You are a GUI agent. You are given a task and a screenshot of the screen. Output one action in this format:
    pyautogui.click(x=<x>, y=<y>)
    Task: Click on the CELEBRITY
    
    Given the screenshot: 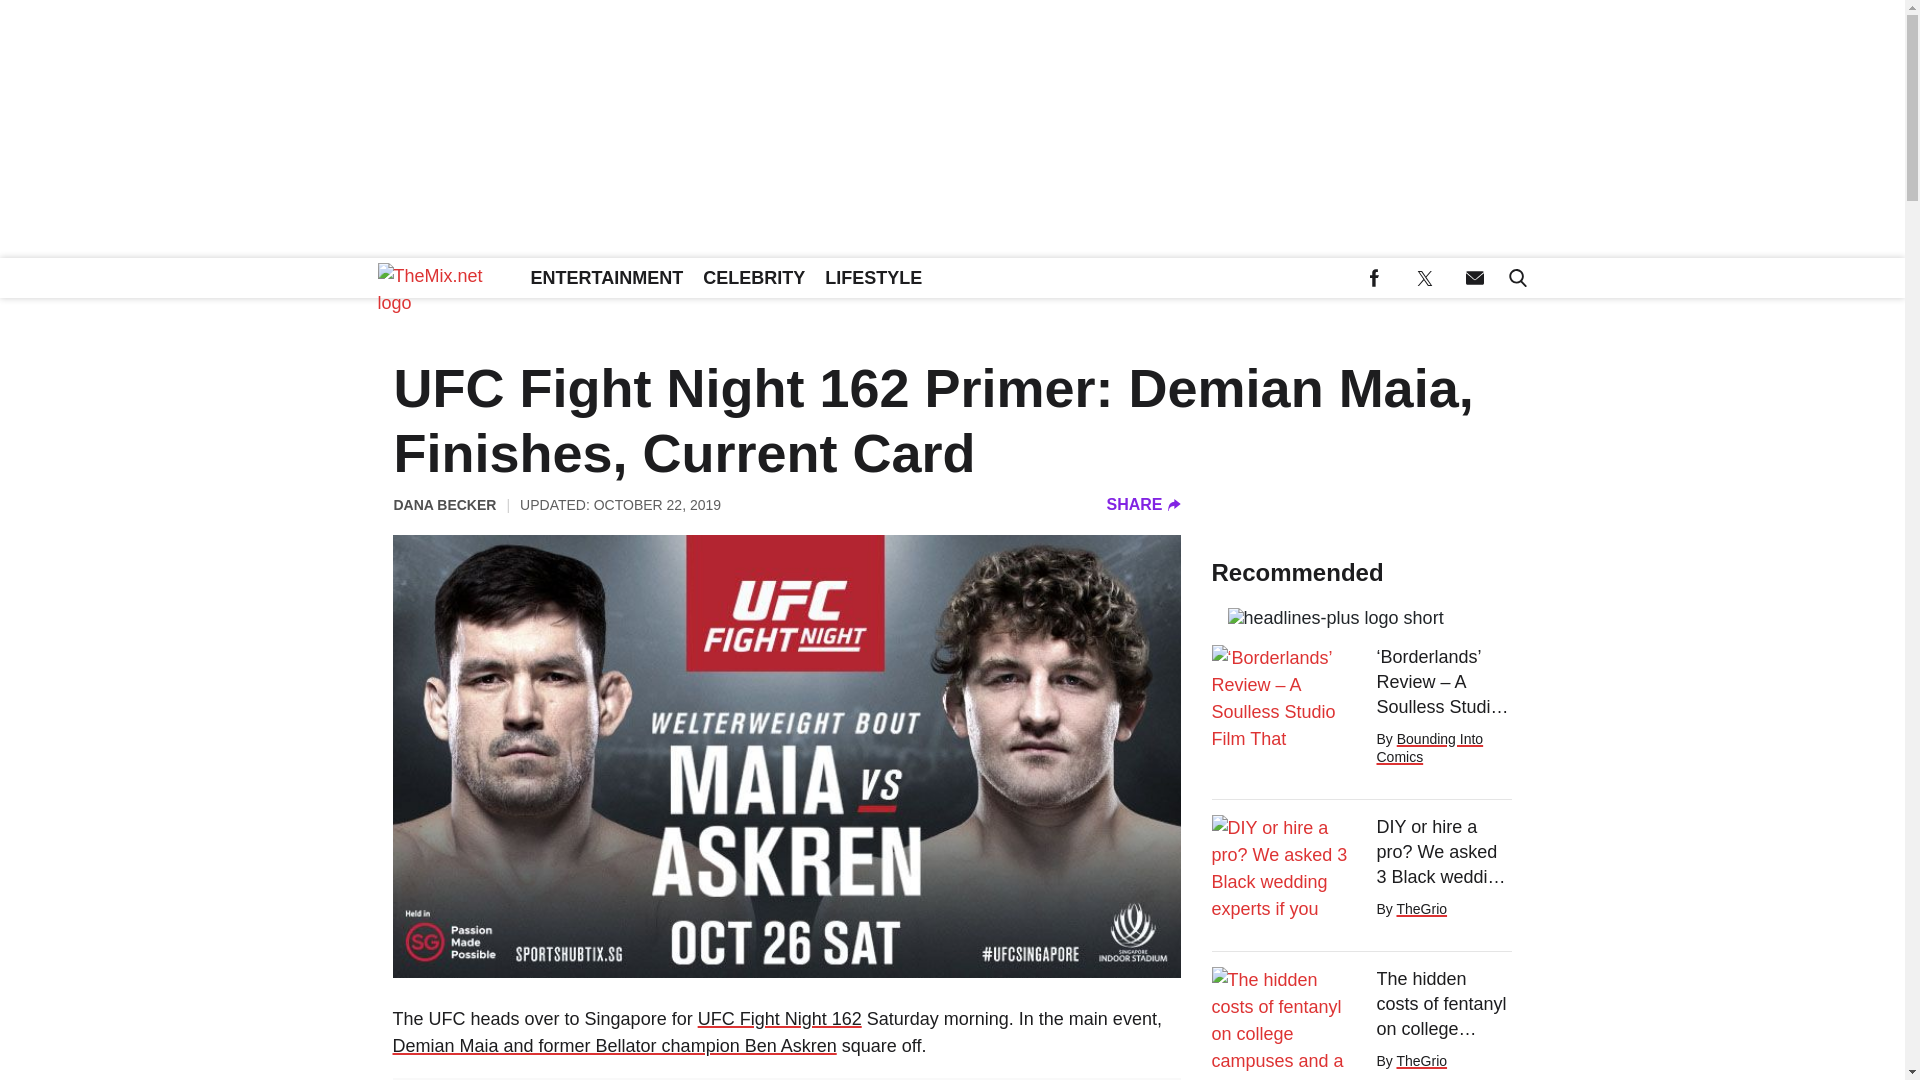 What is the action you would take?
    pyautogui.click(x=754, y=278)
    